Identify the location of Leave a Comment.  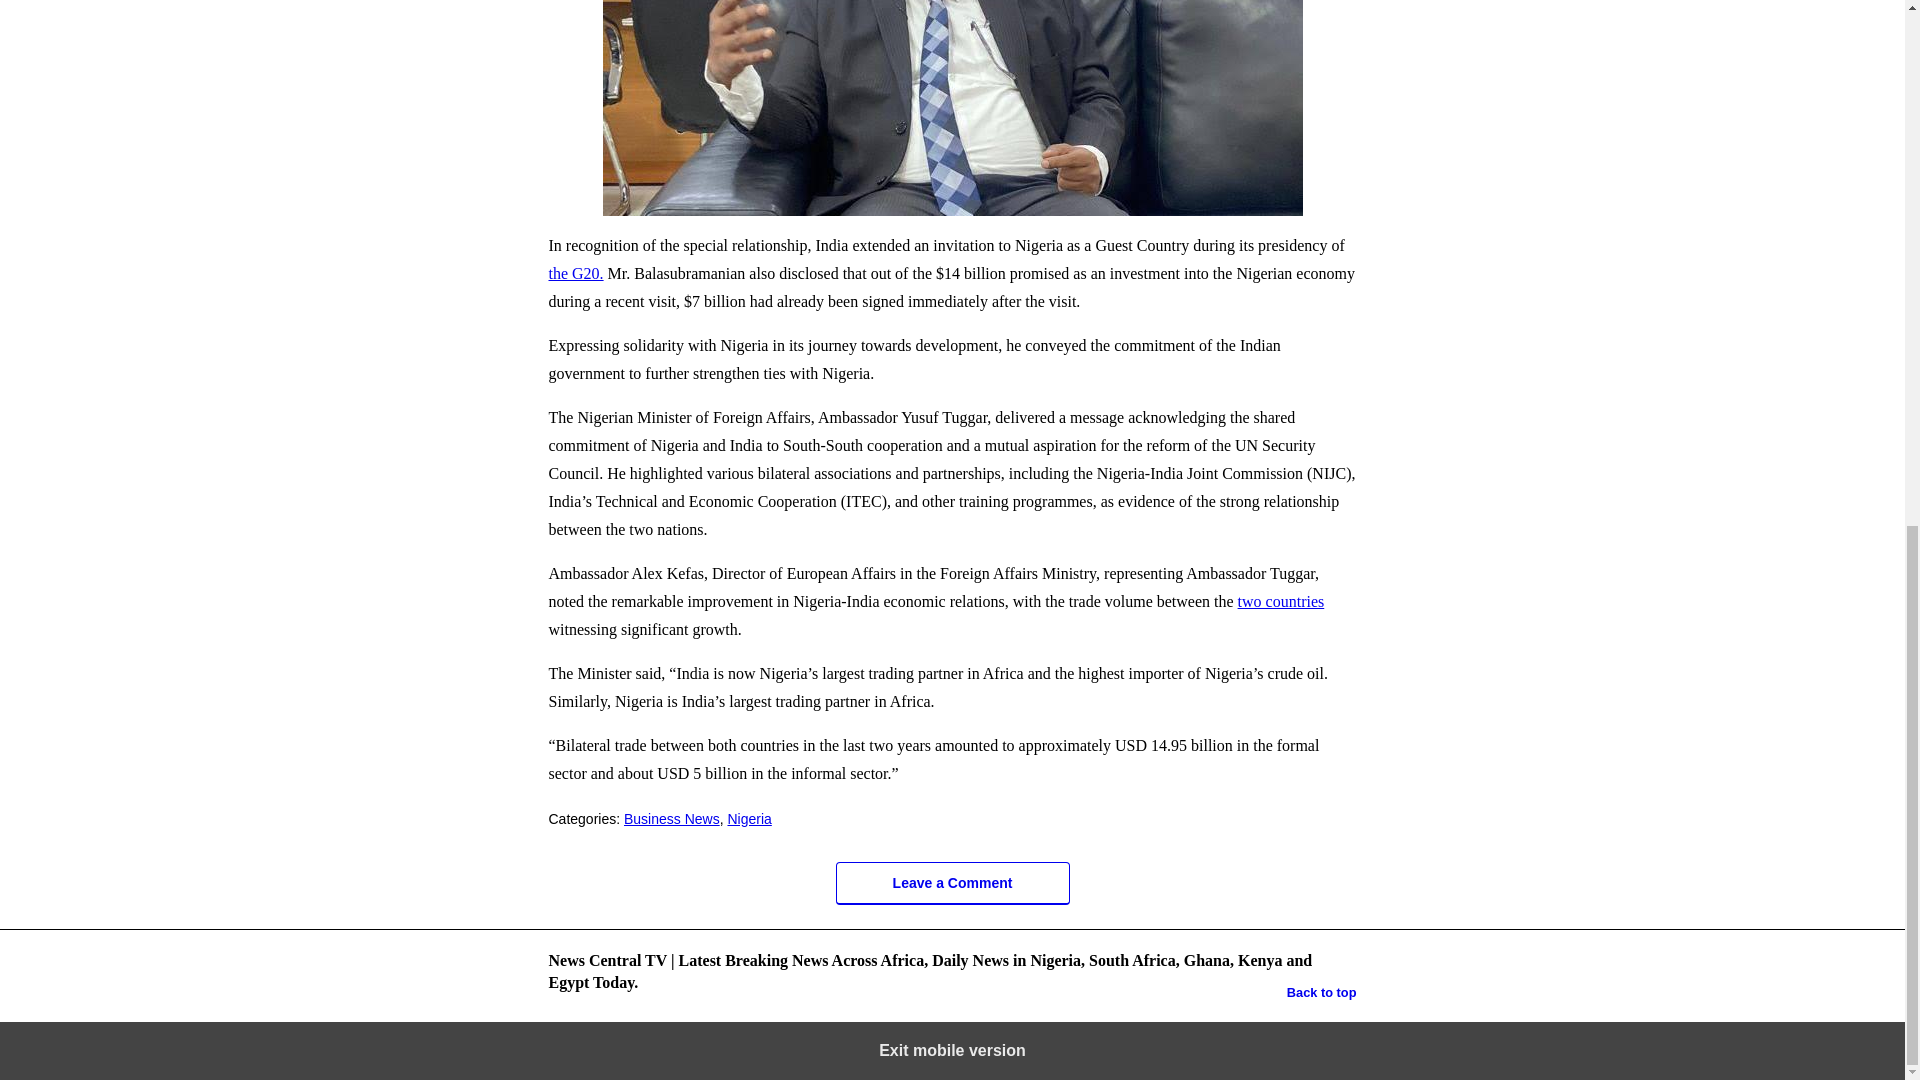
(952, 883).